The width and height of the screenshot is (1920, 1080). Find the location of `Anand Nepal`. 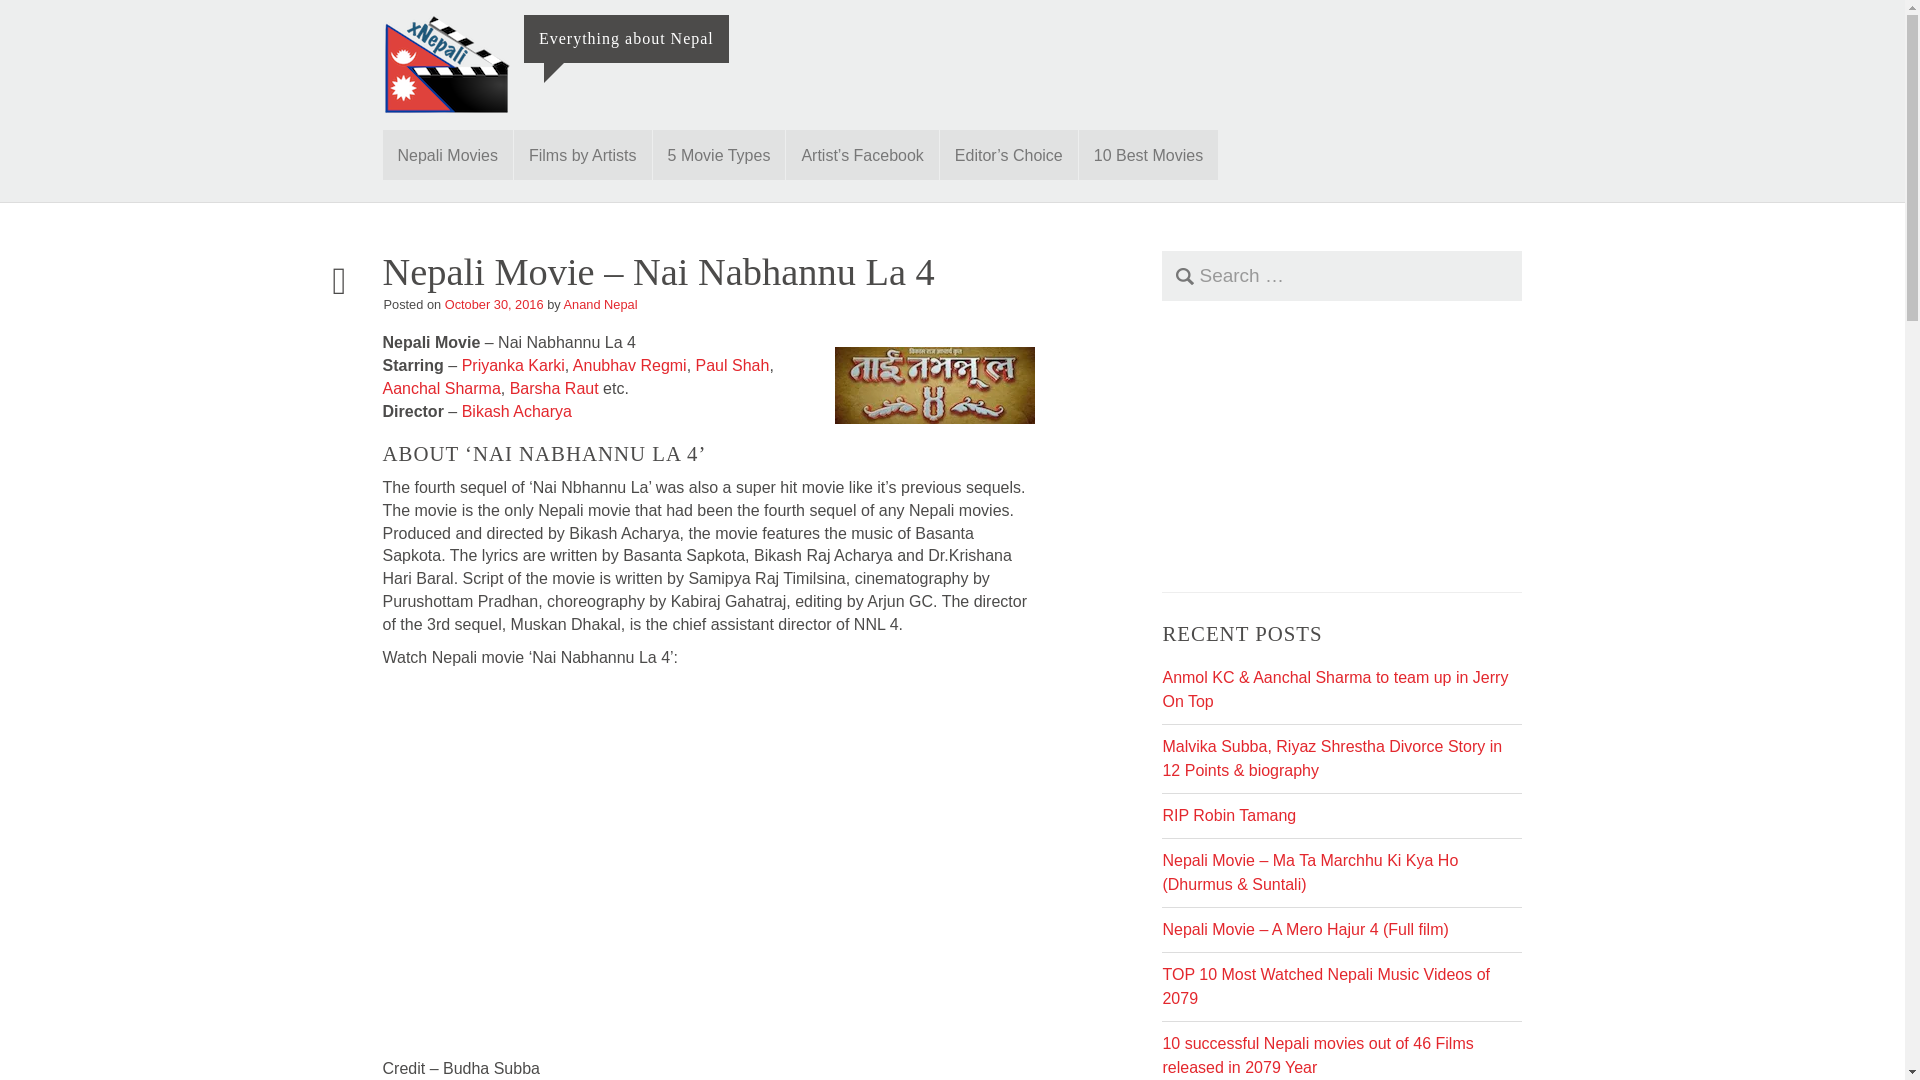

Anand Nepal is located at coordinates (600, 304).